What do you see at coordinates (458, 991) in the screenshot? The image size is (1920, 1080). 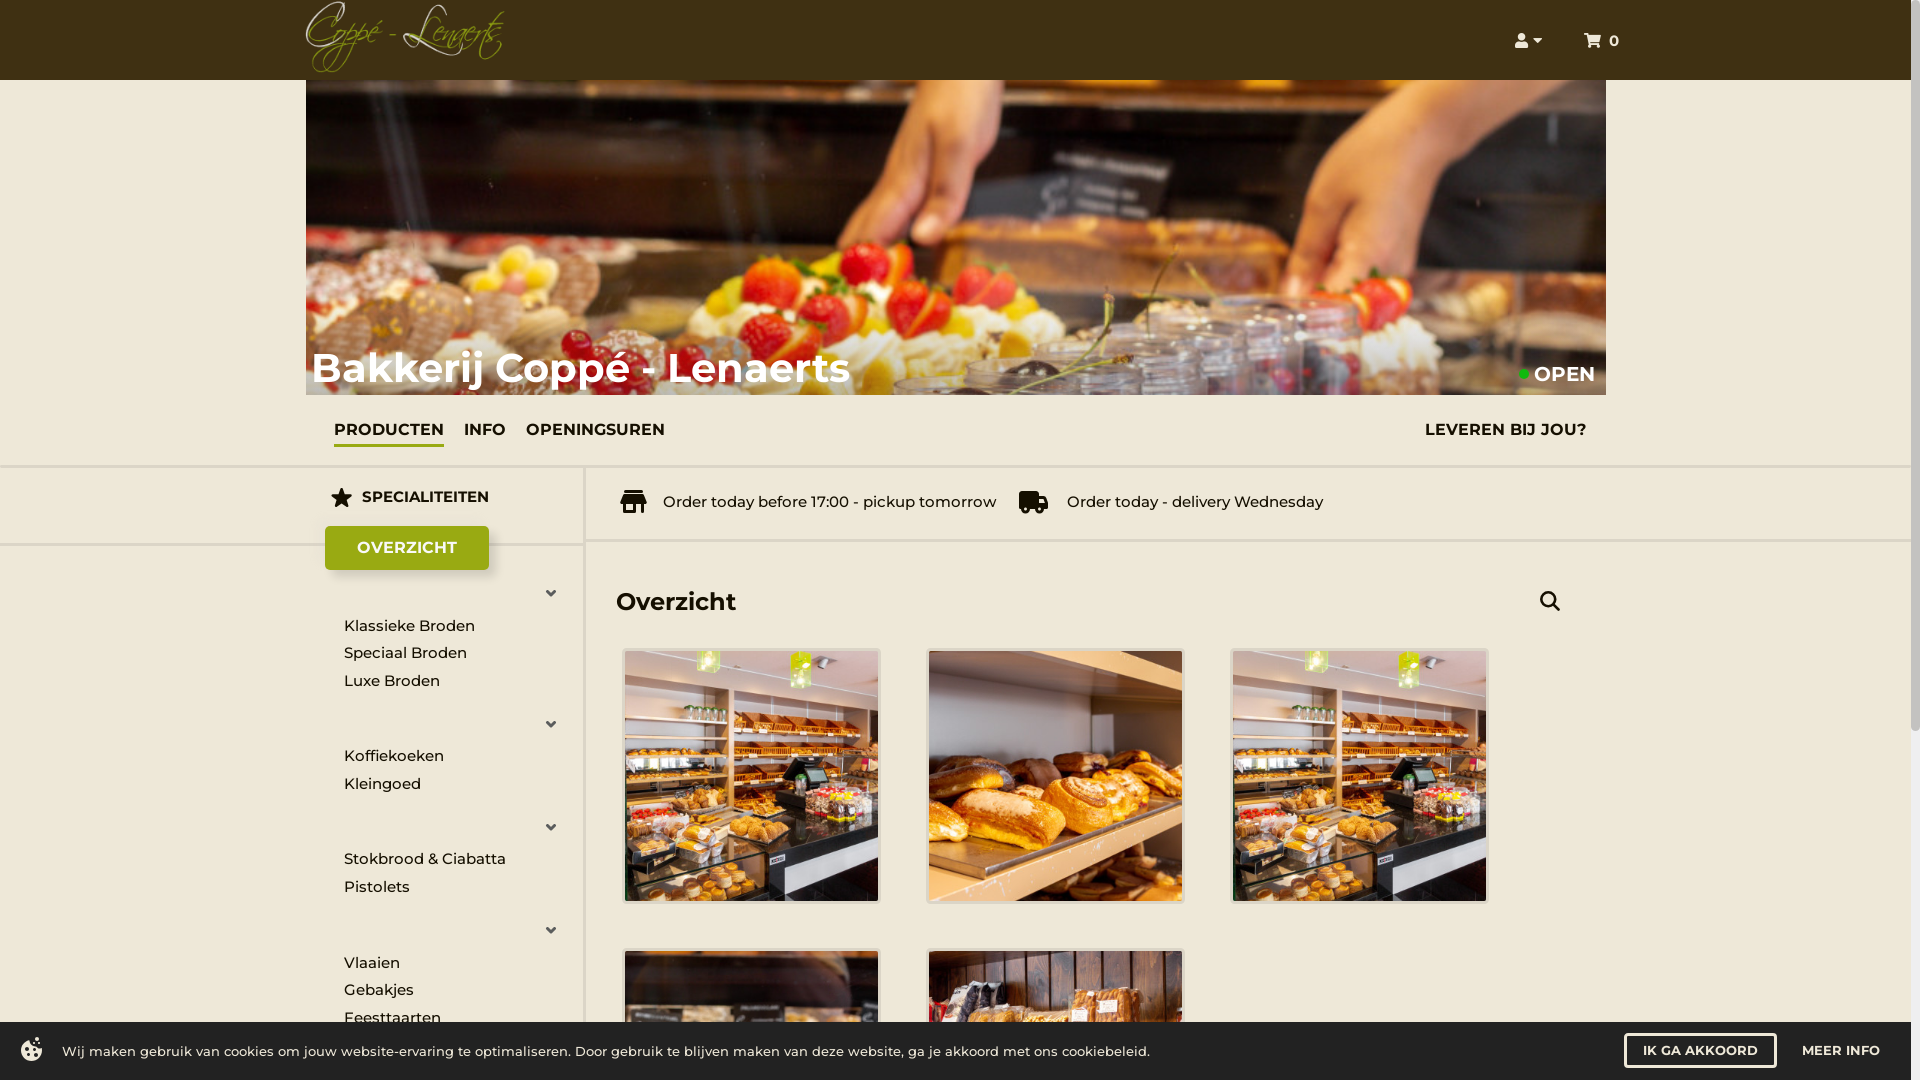 I see `Gebakjes` at bounding box center [458, 991].